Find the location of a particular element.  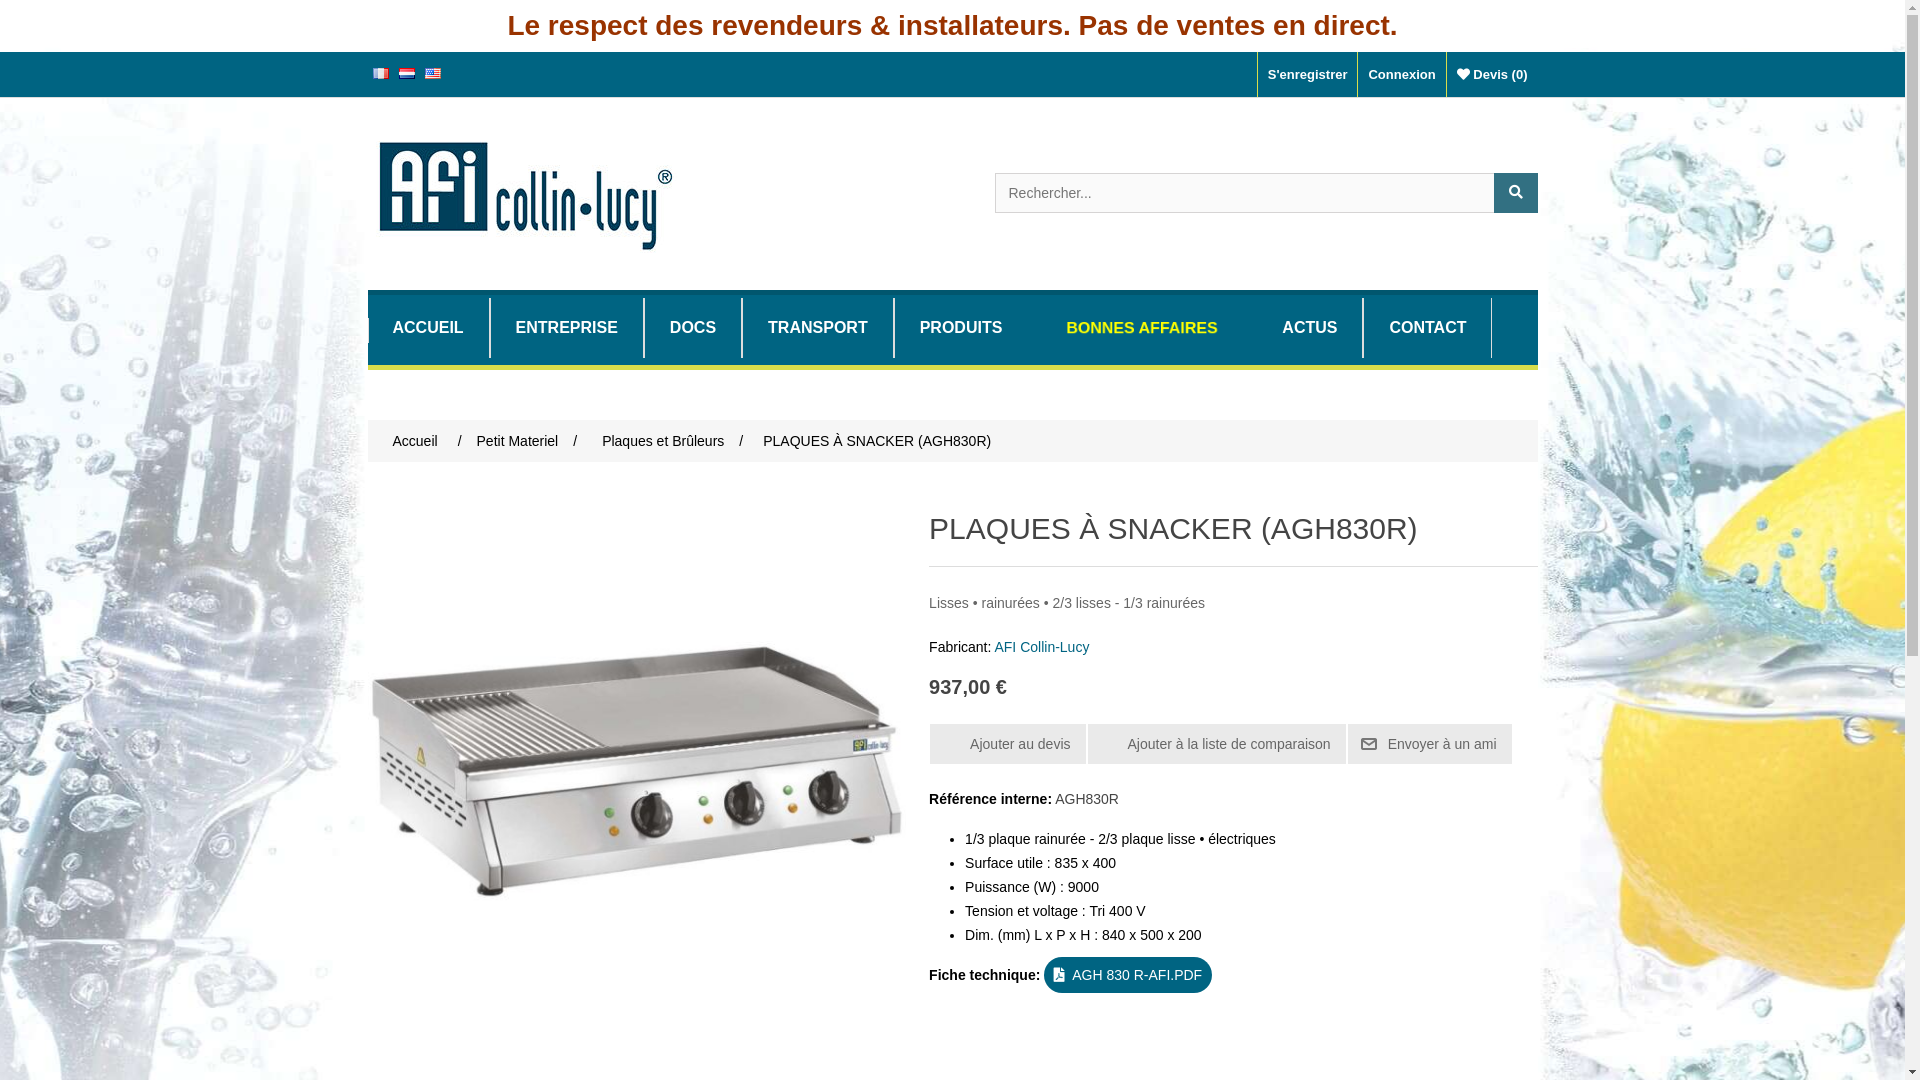

Connexion is located at coordinates (1401, 74).